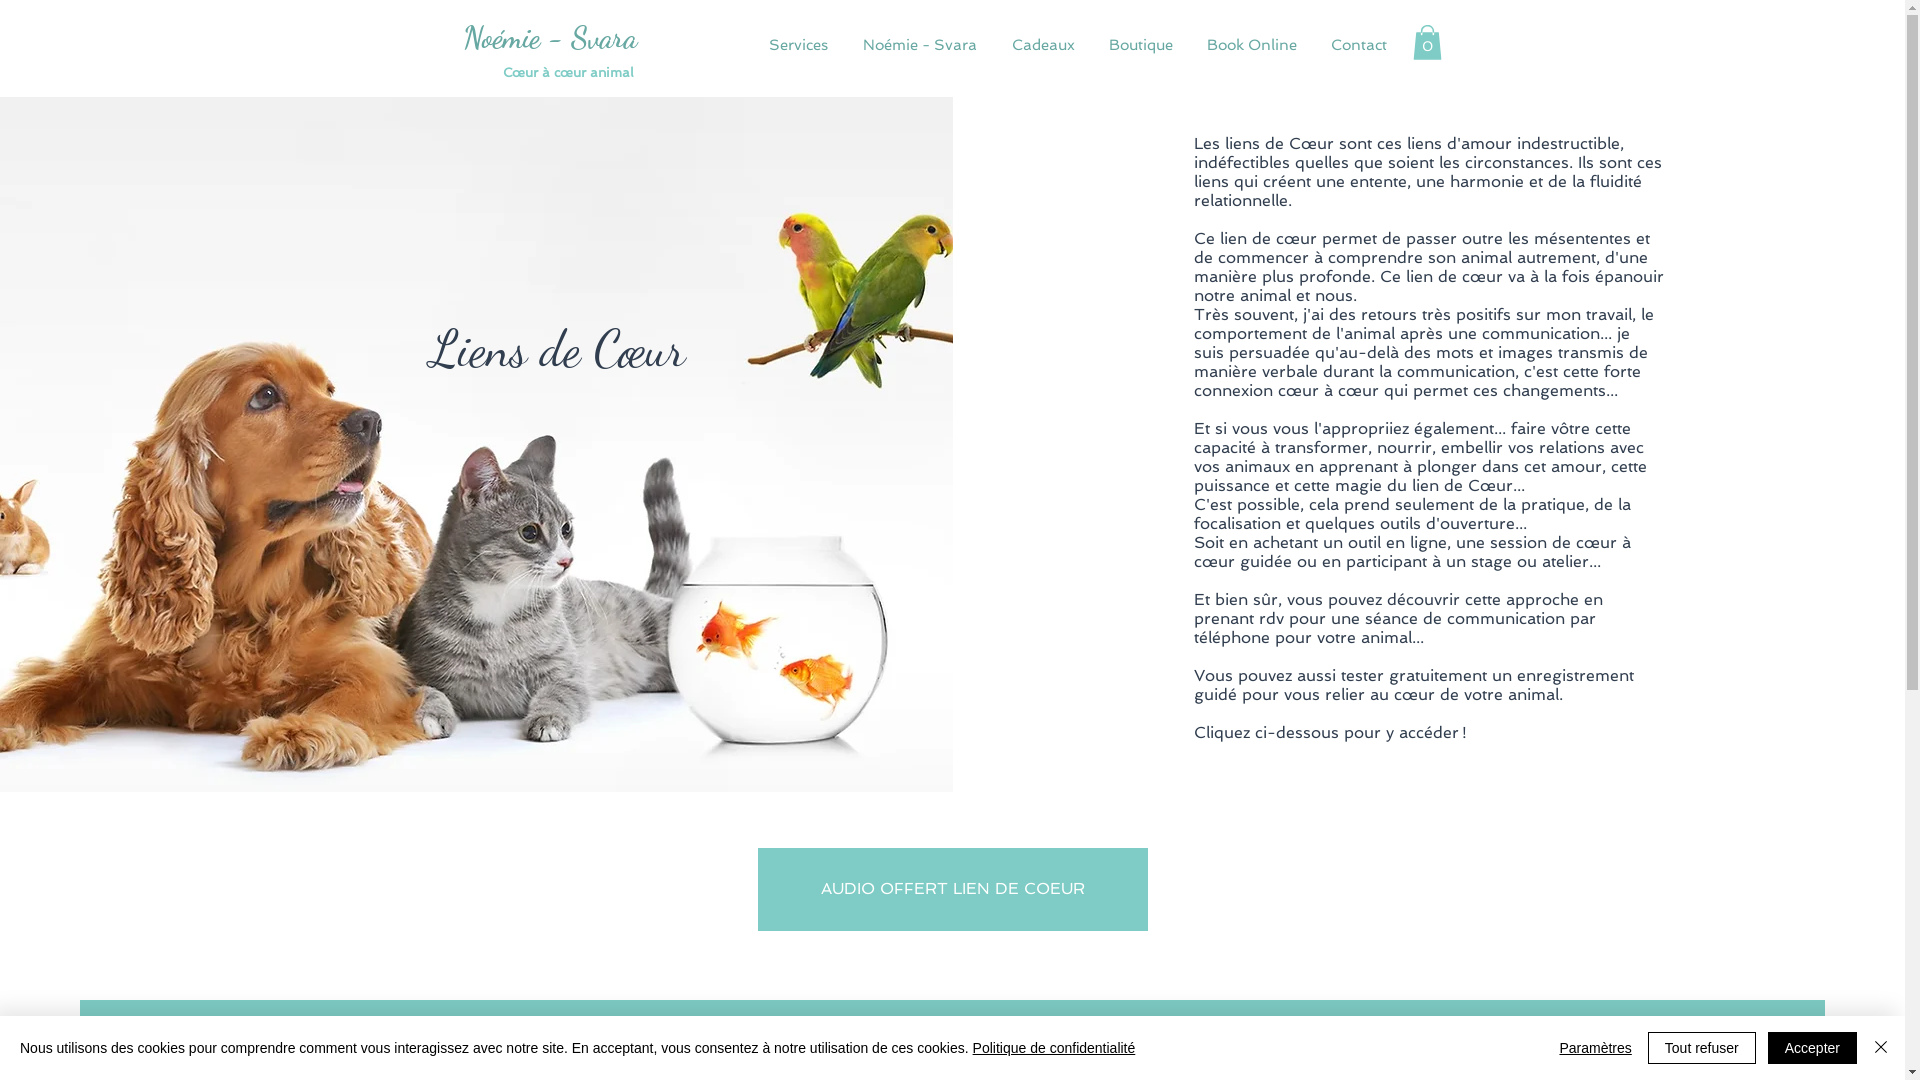 This screenshot has width=1920, height=1080. Describe the element at coordinates (1139, 46) in the screenshot. I see `Boutique` at that location.